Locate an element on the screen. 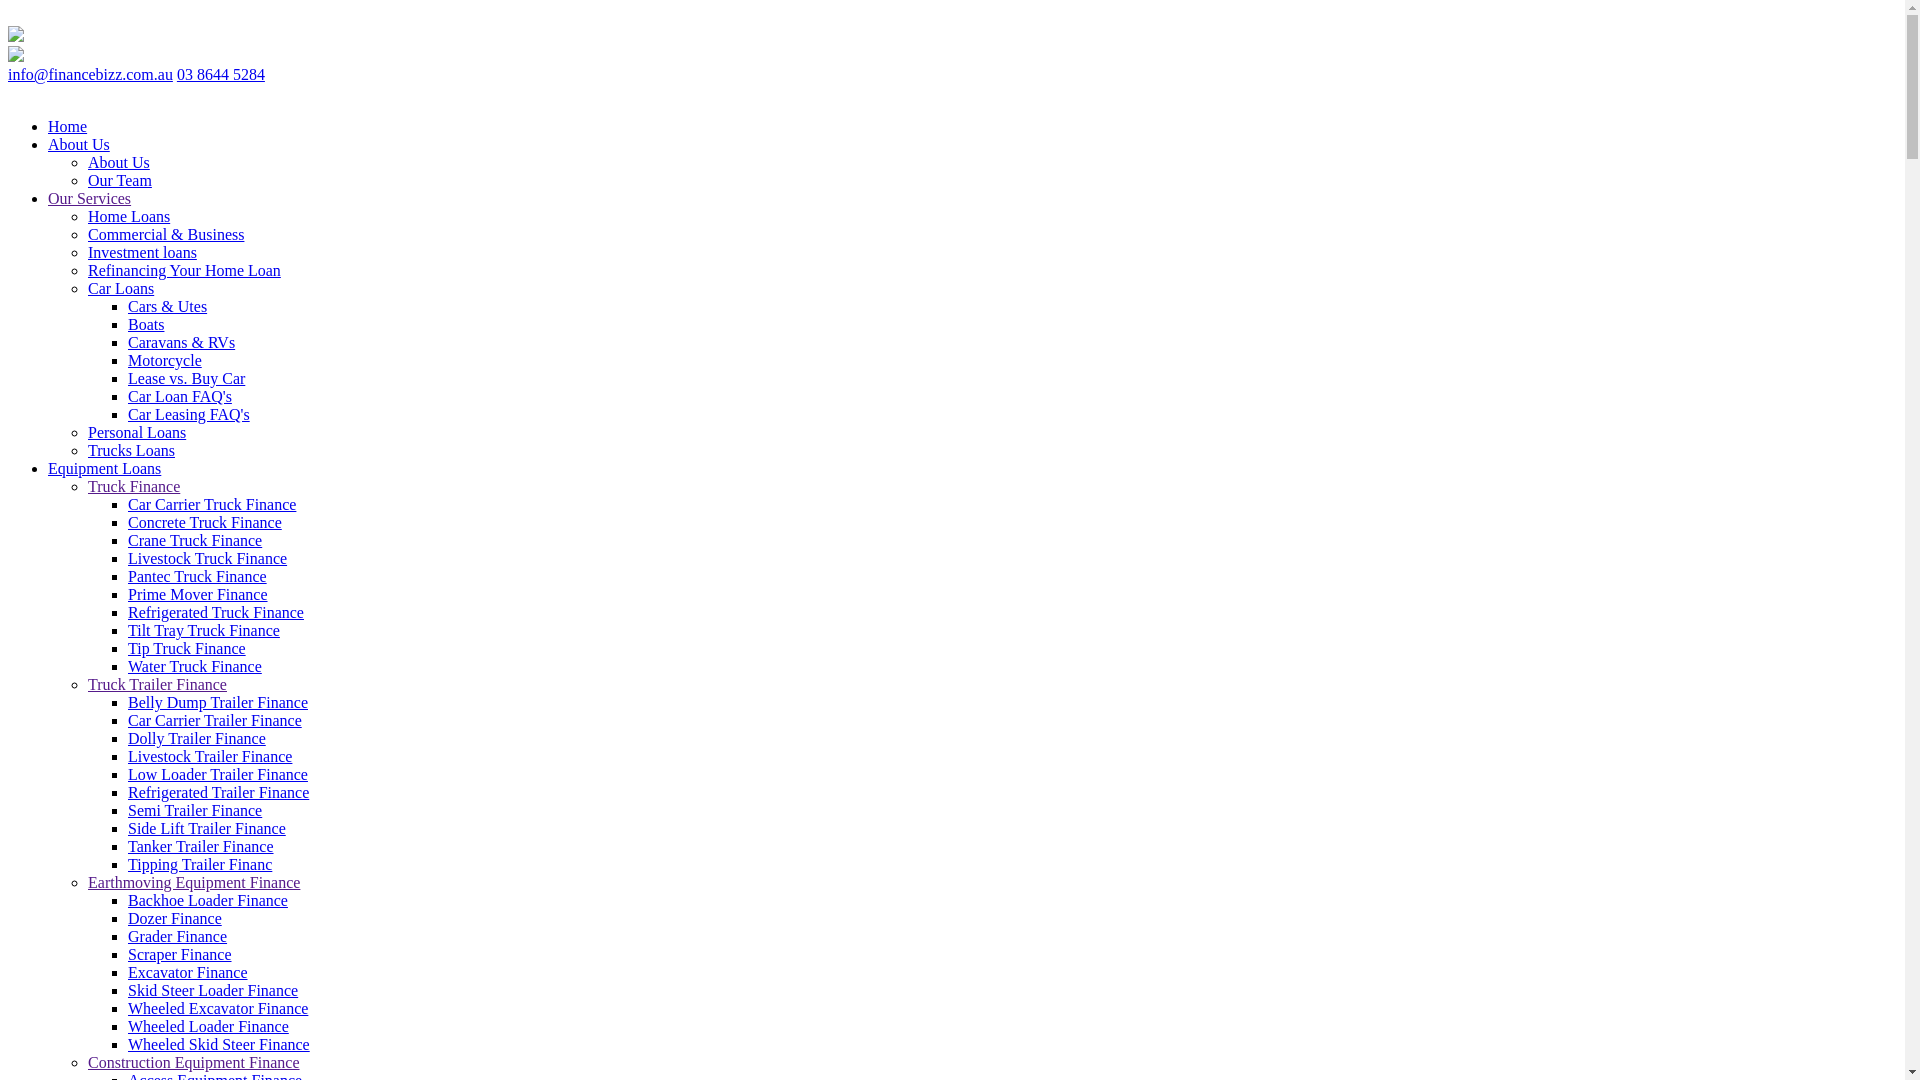 This screenshot has height=1080, width=1920. Caravans & RVs is located at coordinates (182, 342).